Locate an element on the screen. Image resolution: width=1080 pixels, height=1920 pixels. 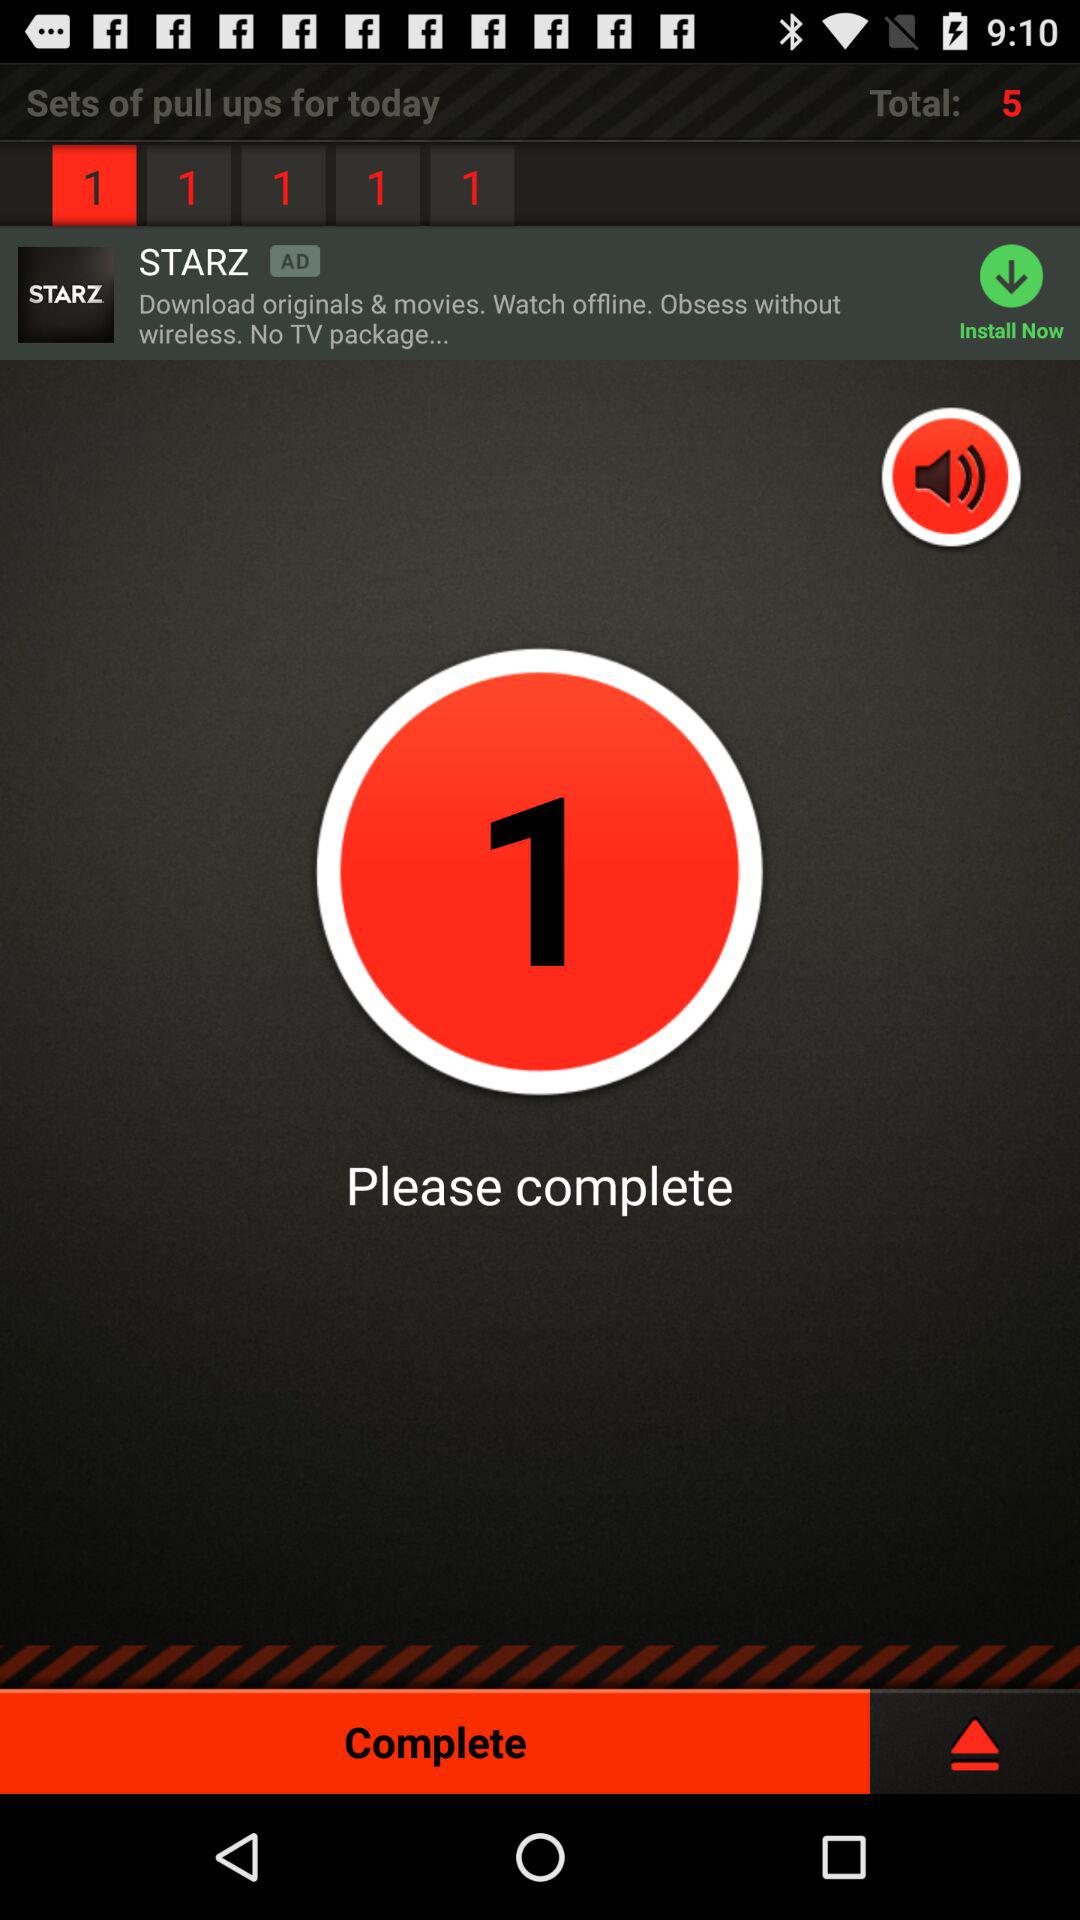
tap the item next to 1 icon is located at coordinates (229, 260).